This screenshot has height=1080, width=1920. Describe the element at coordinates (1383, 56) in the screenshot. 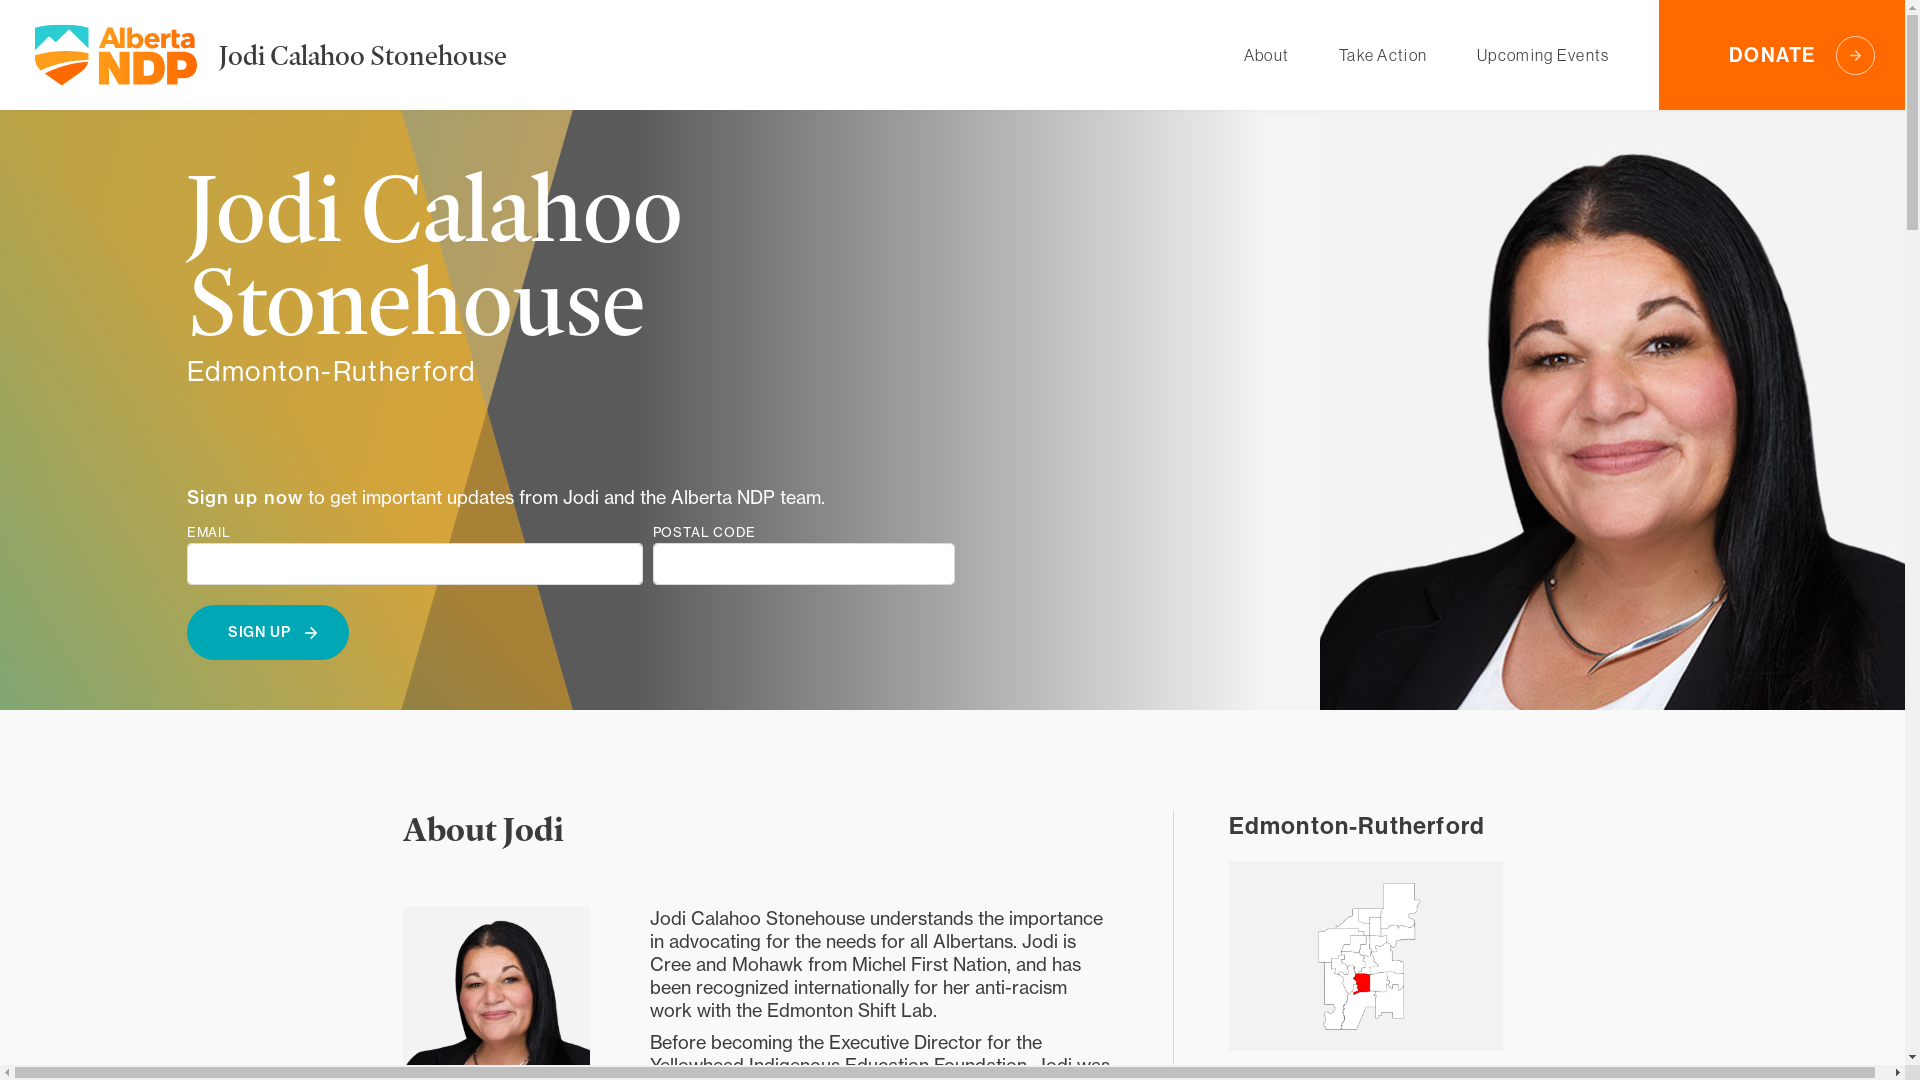

I see `Take Action` at that location.